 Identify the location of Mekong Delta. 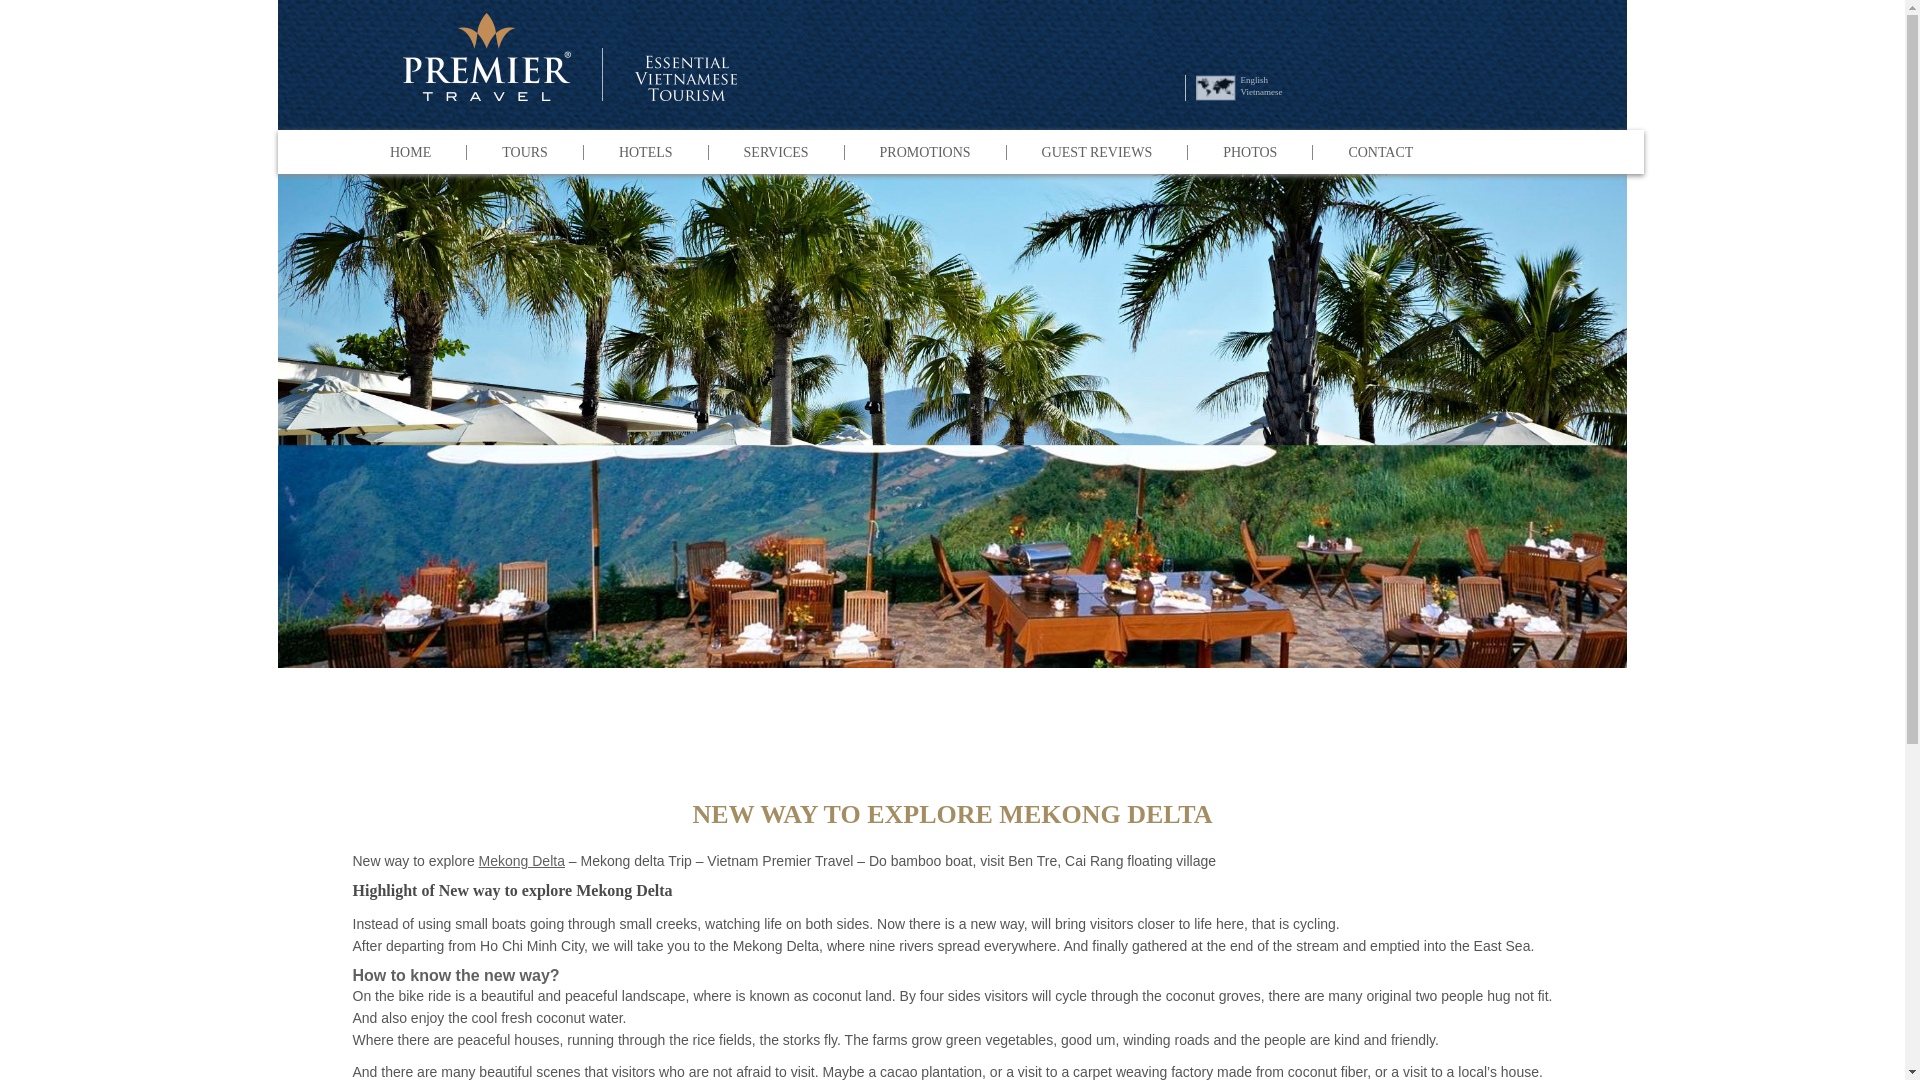
(521, 861).